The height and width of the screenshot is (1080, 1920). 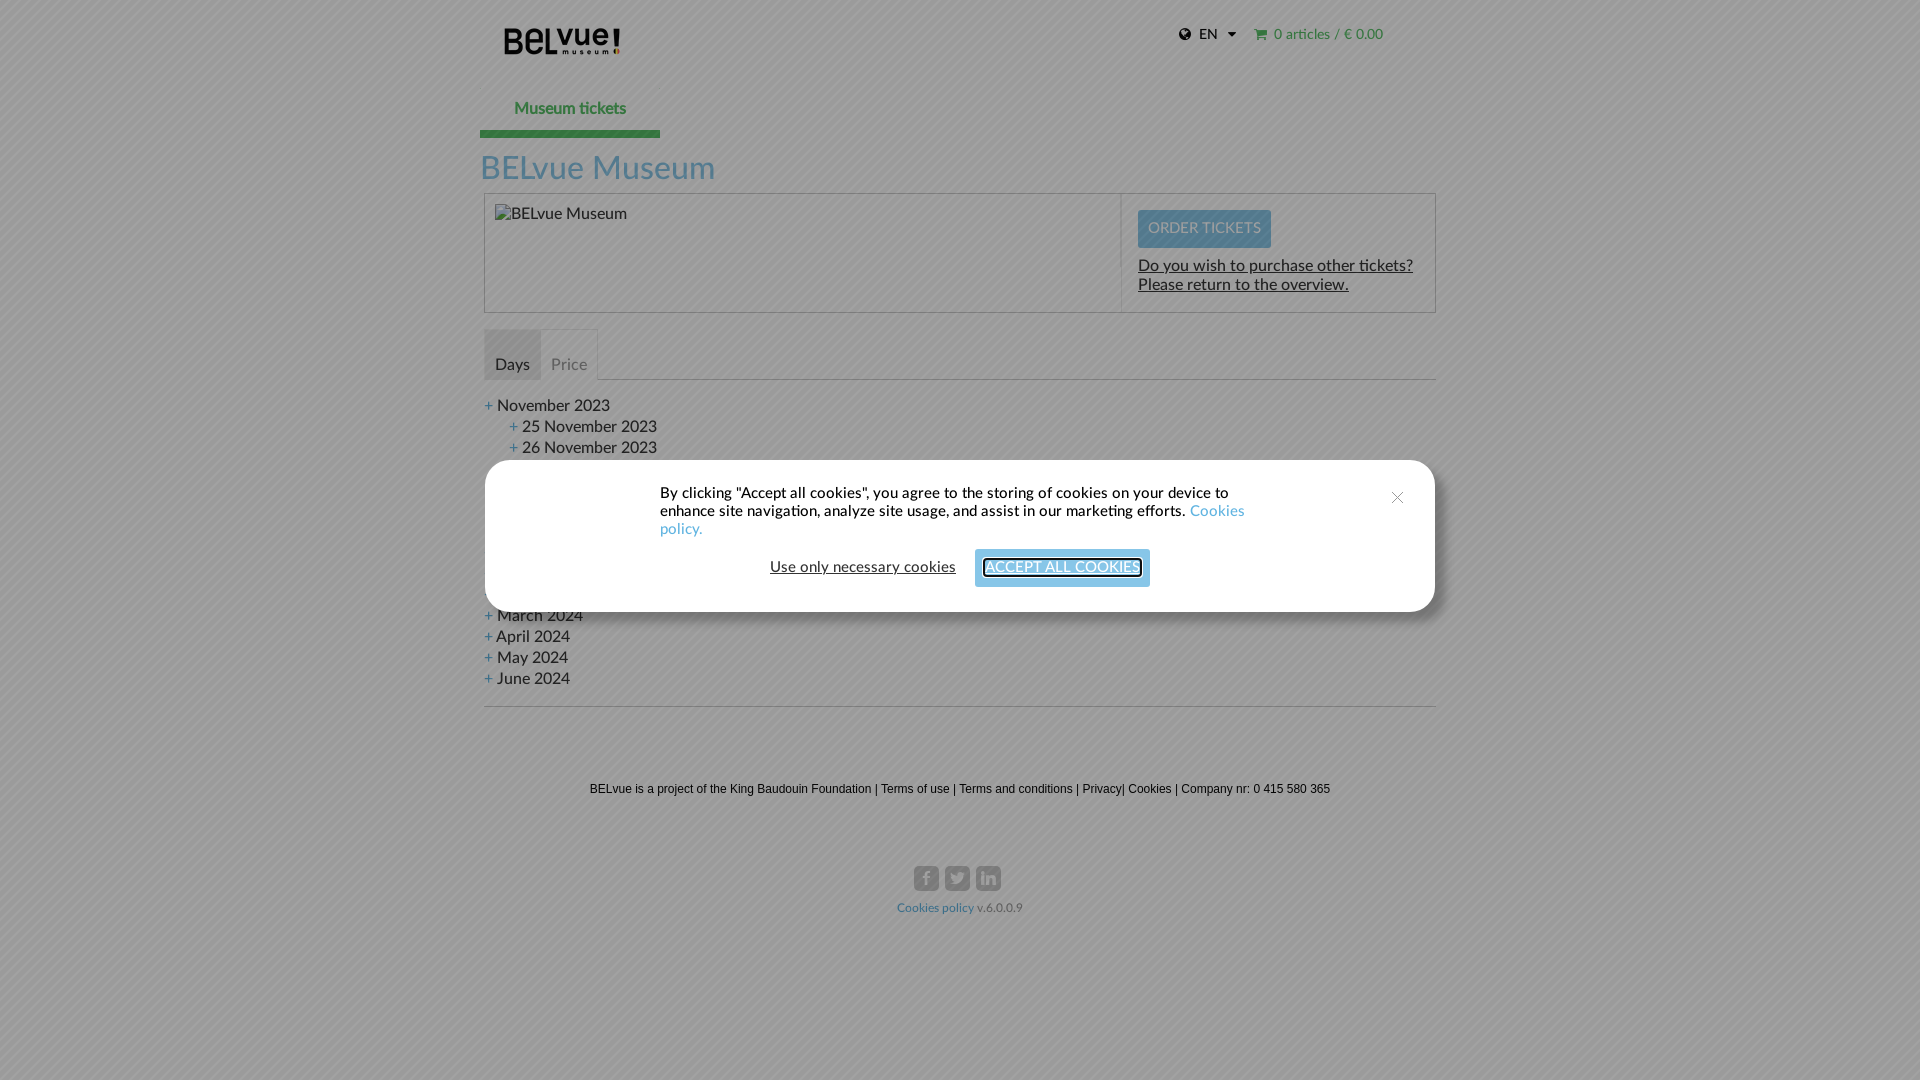 I want to click on 28 November 2023, so click(x=590, y=490).